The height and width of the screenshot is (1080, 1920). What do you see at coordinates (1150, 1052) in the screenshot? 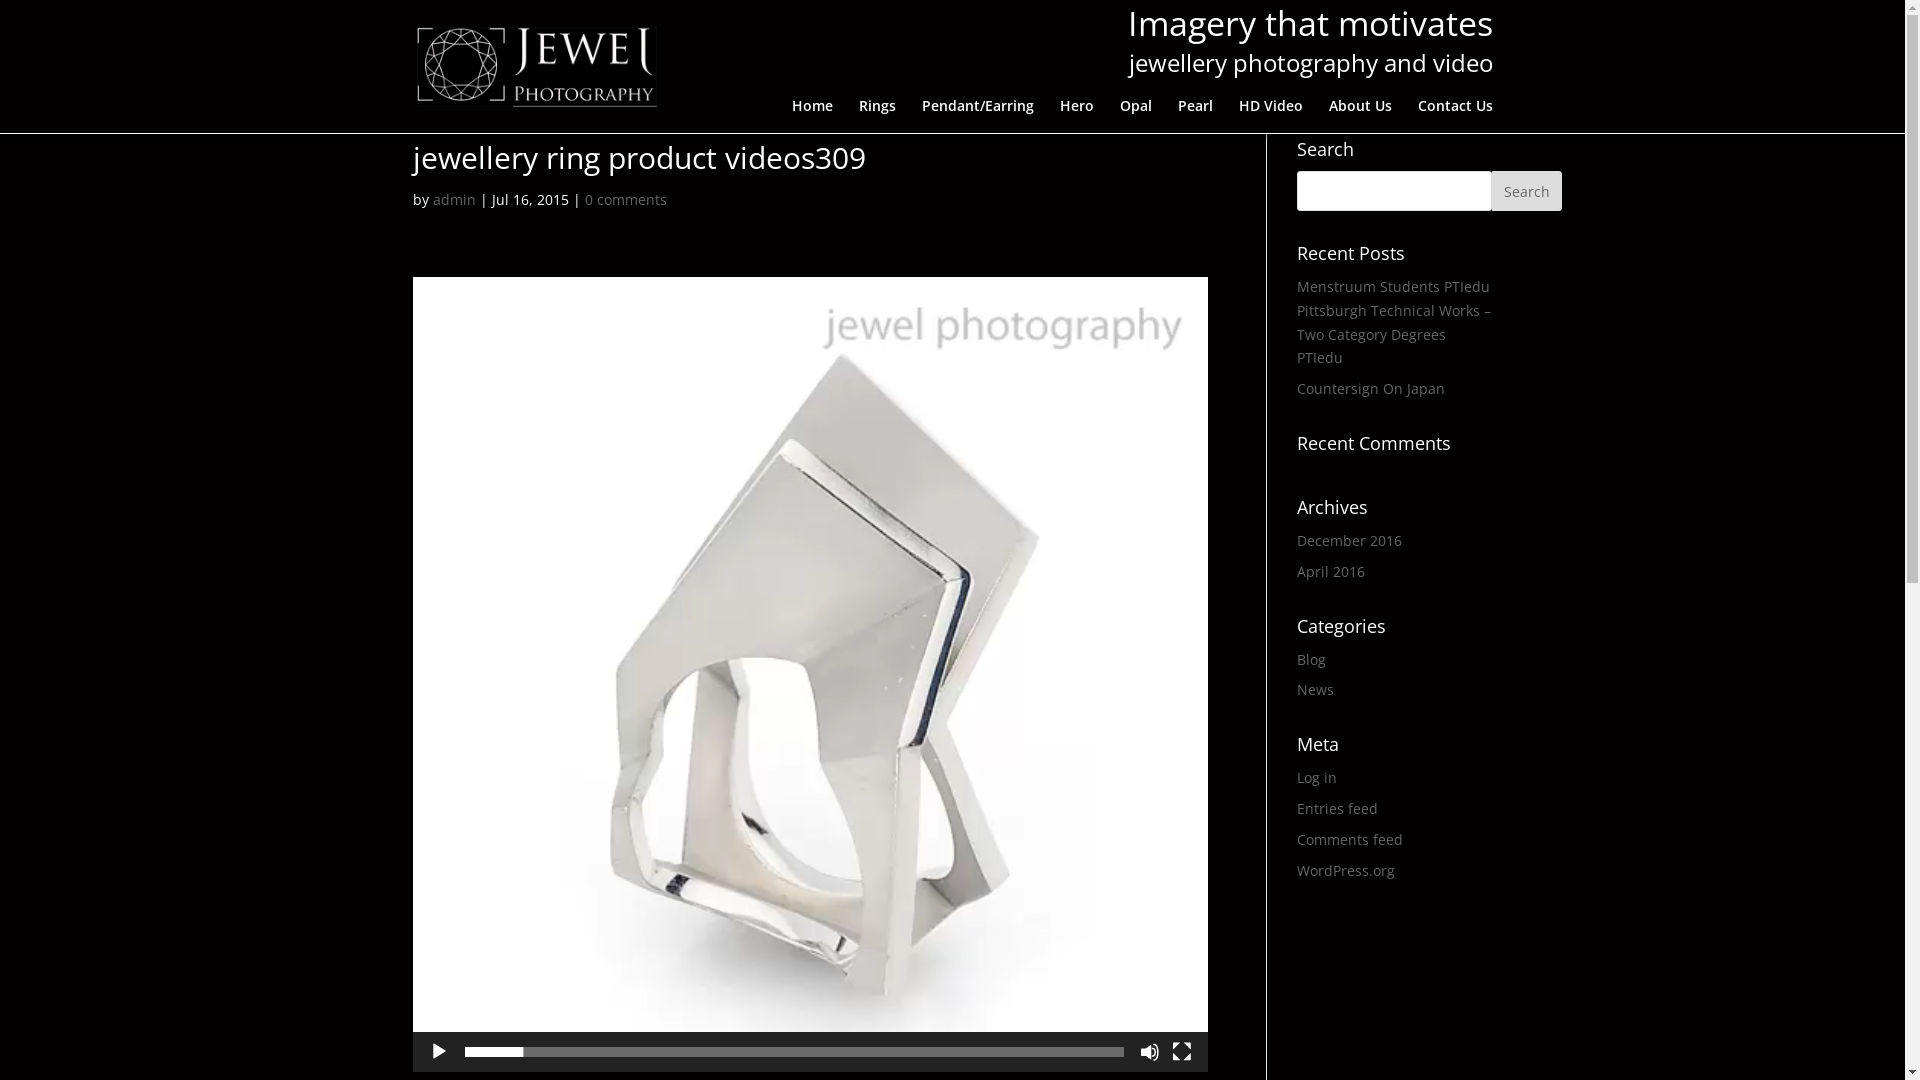
I see `Mute` at bounding box center [1150, 1052].